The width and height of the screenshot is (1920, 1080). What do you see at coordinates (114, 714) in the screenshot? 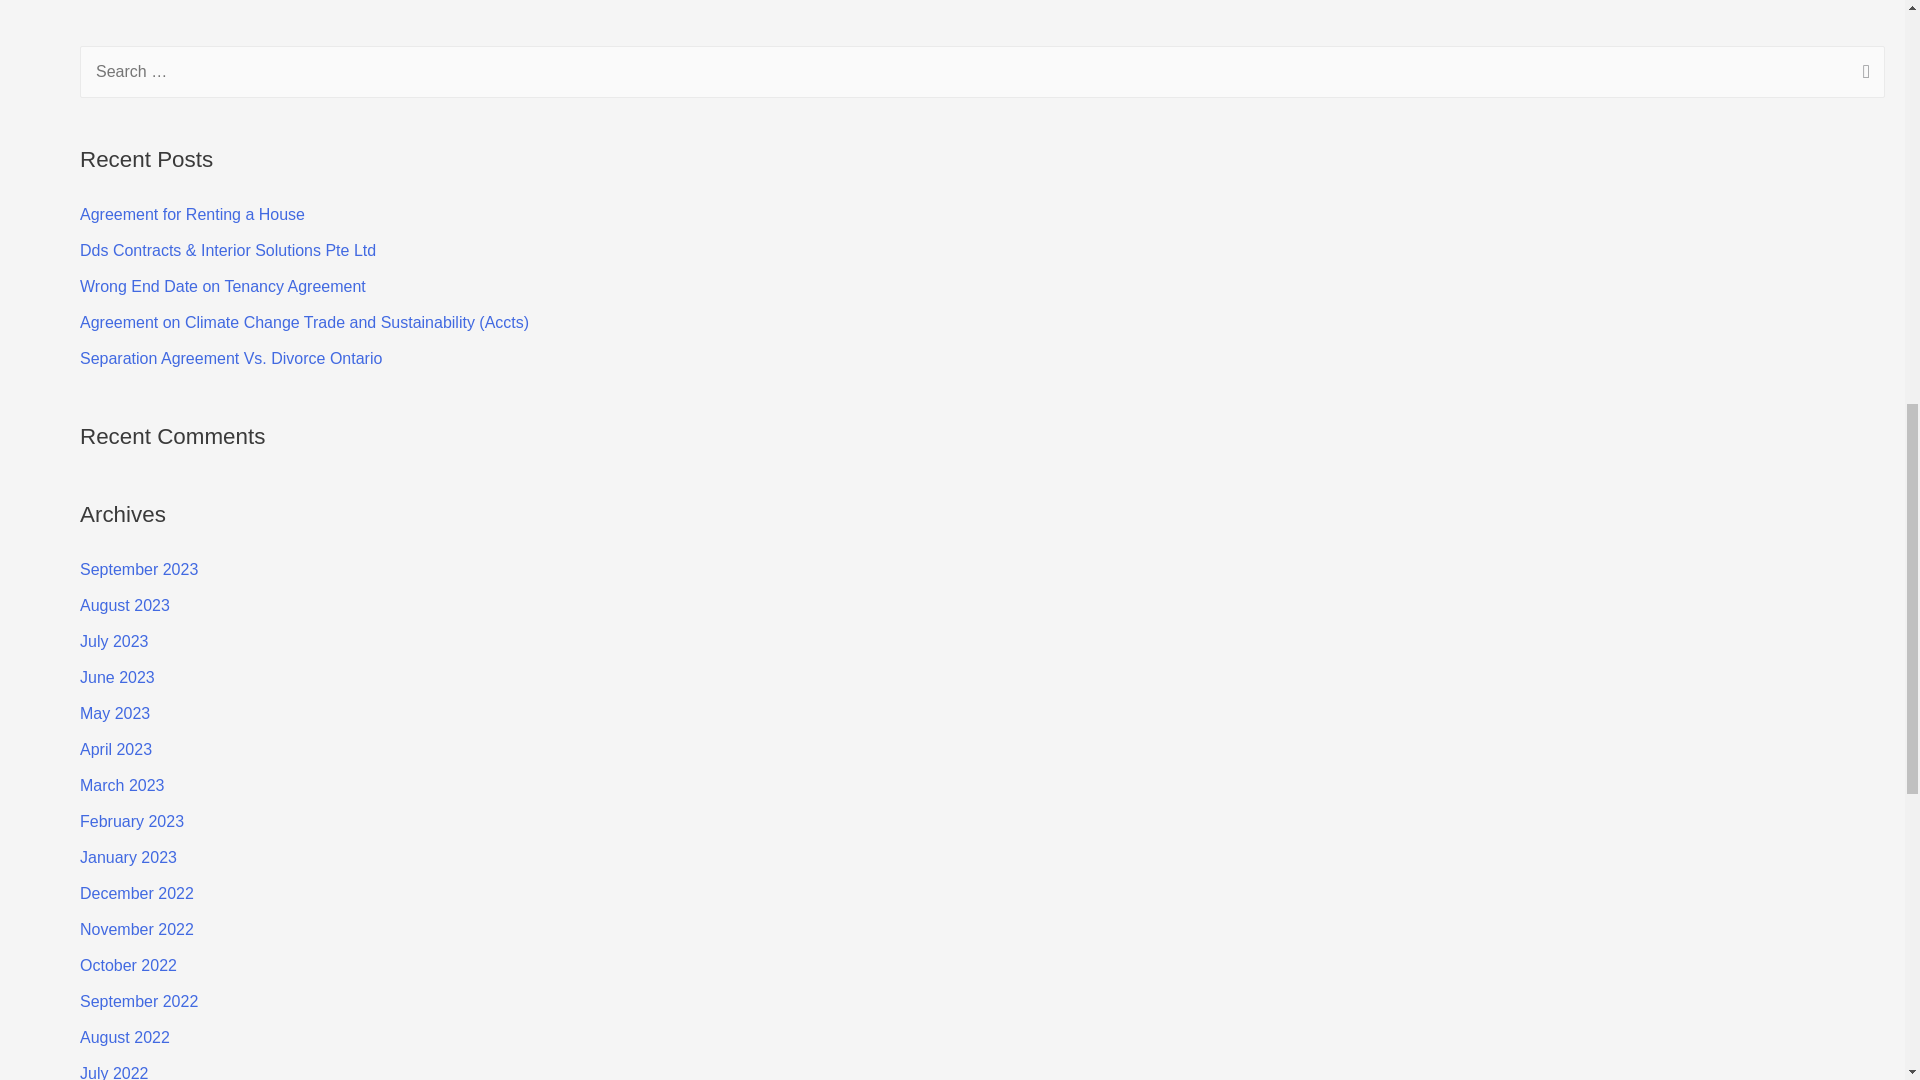
I see `May 2023` at bounding box center [114, 714].